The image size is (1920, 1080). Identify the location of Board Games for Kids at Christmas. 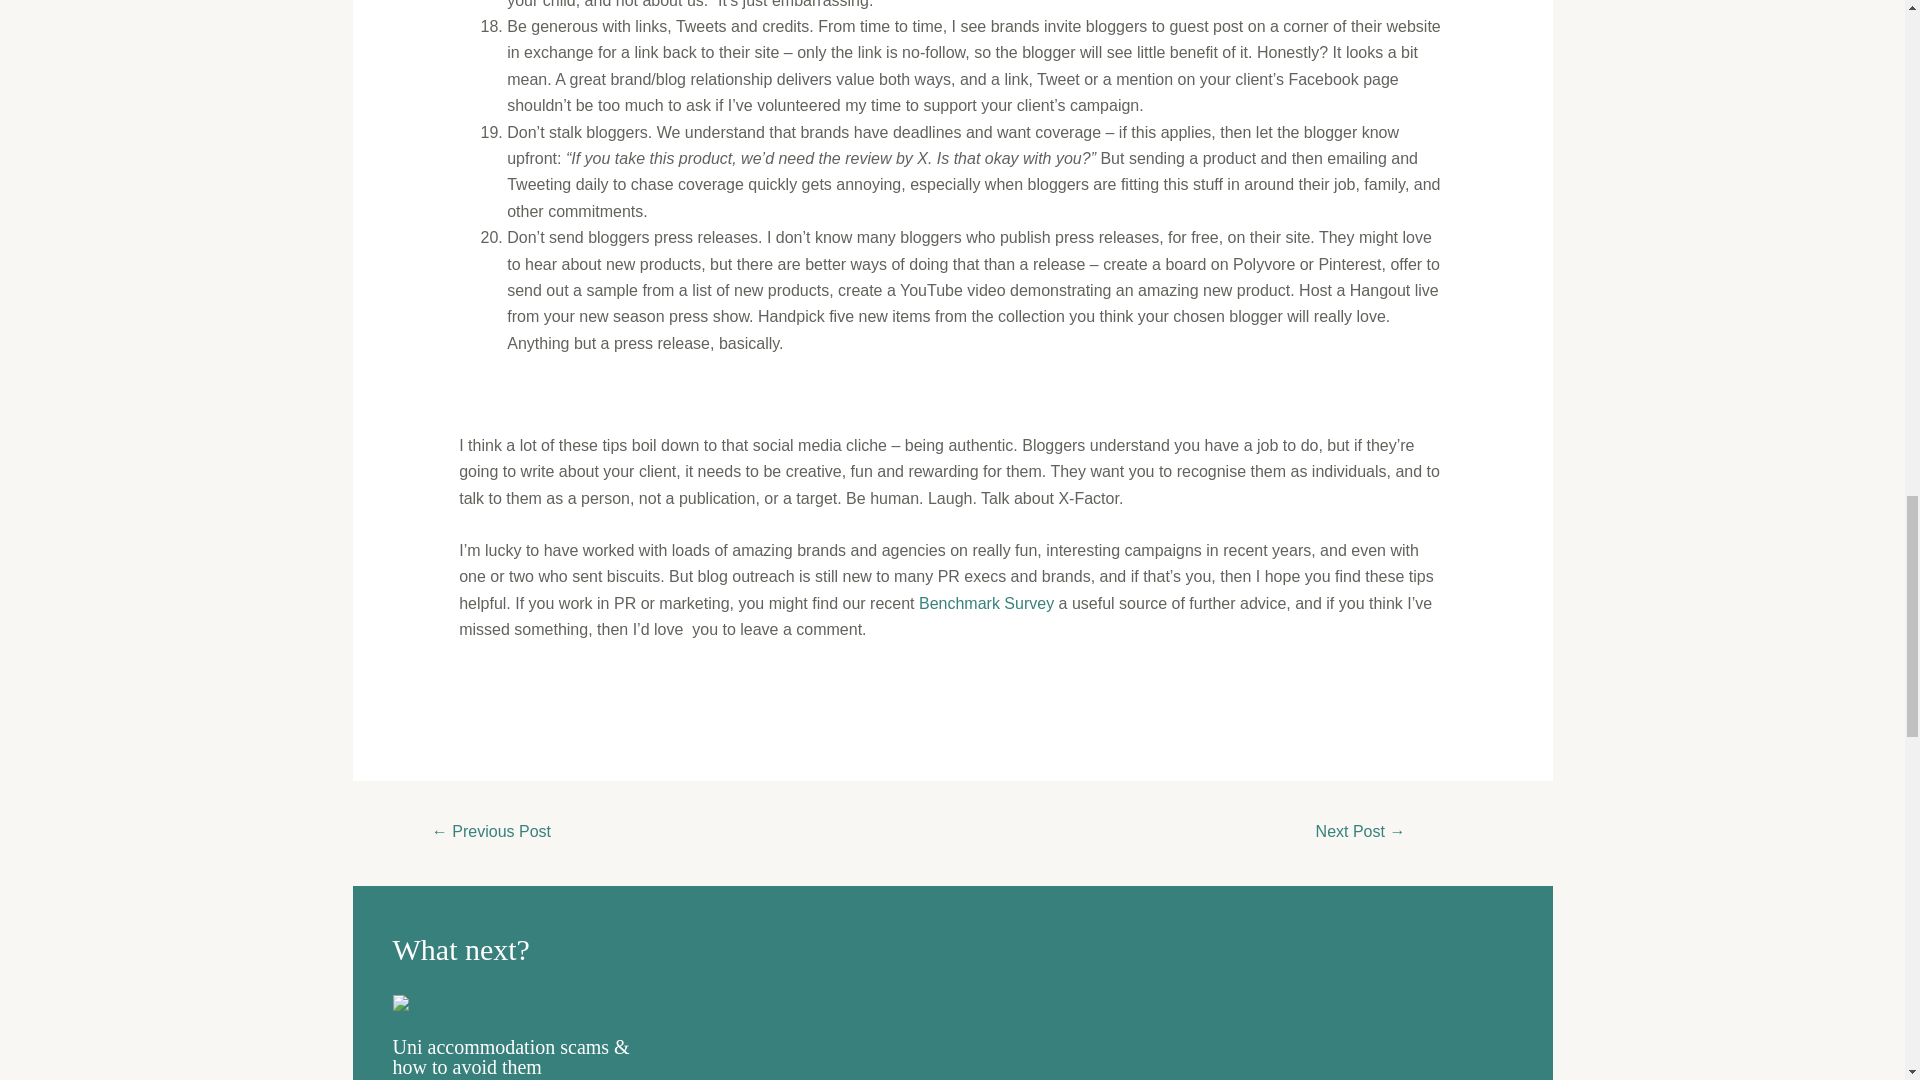
(490, 834).